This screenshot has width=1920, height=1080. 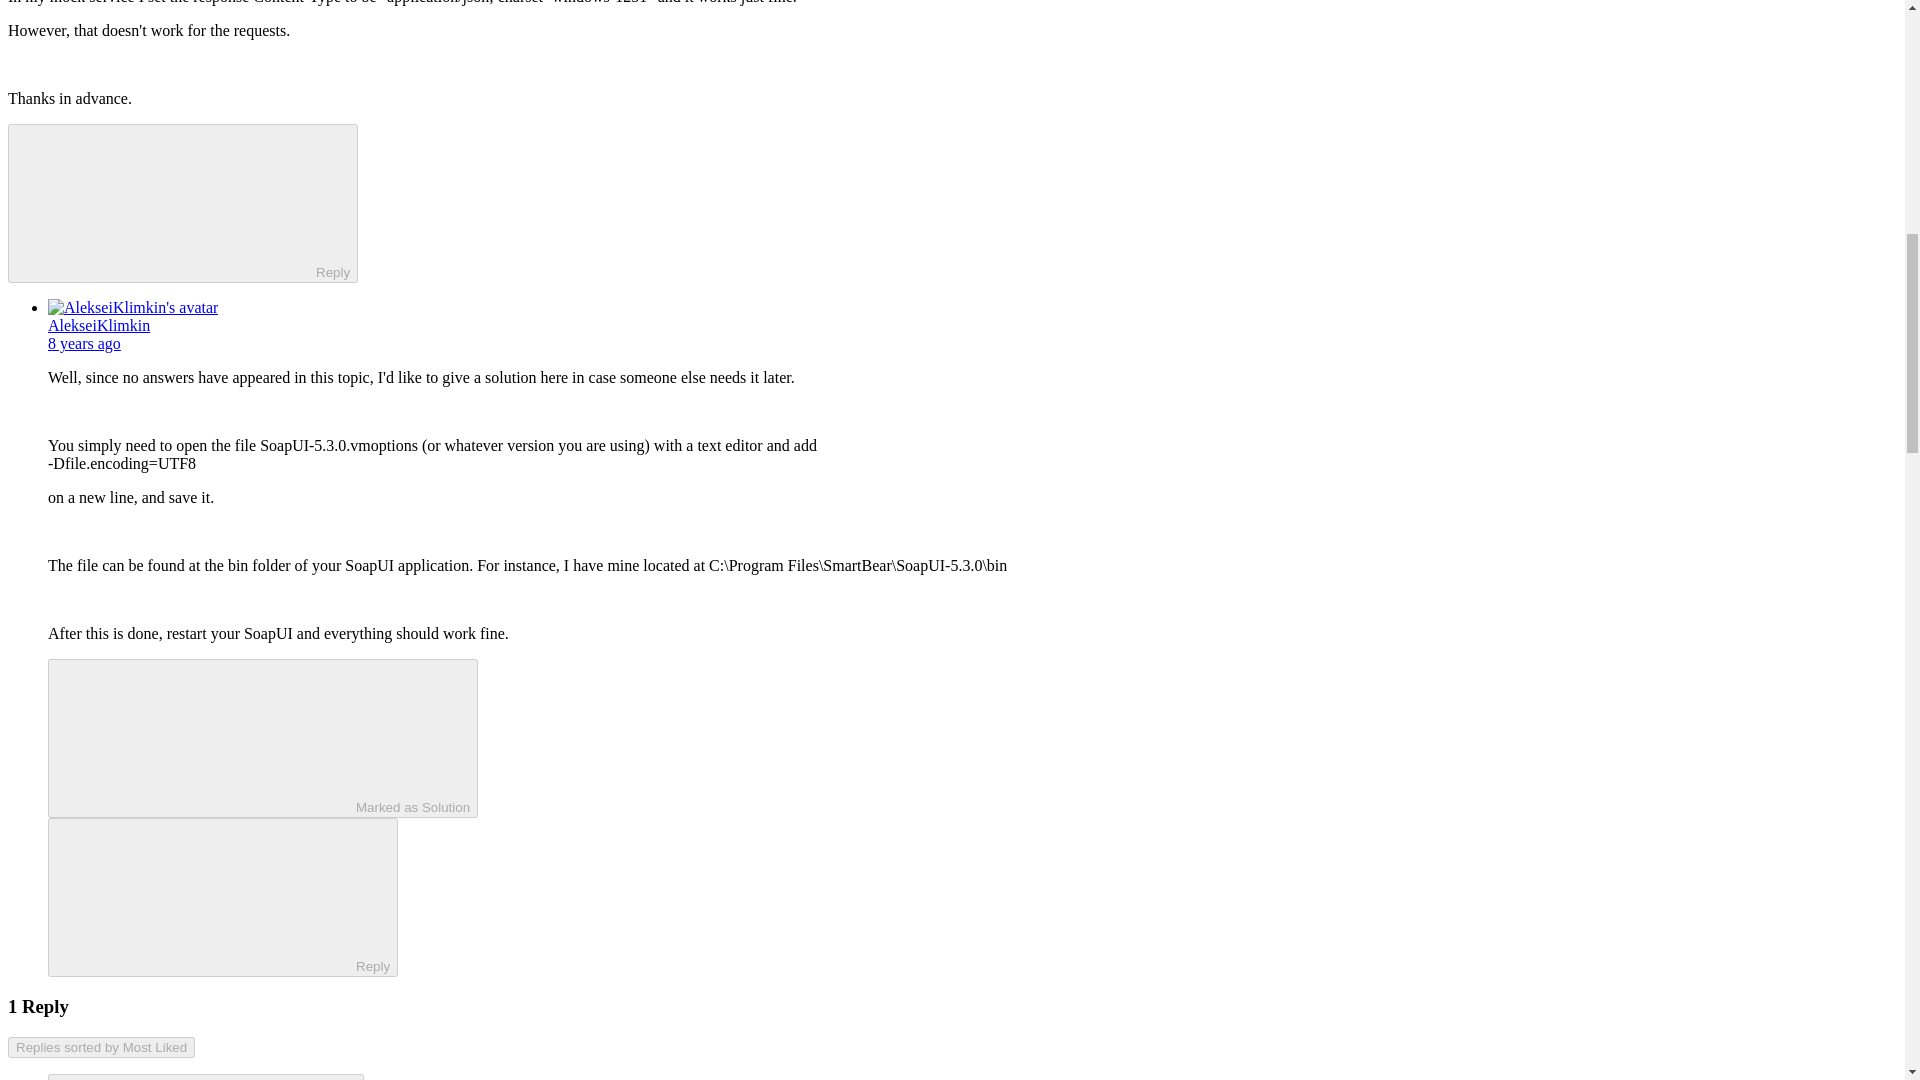 I want to click on Reply, so click(x=166, y=202).